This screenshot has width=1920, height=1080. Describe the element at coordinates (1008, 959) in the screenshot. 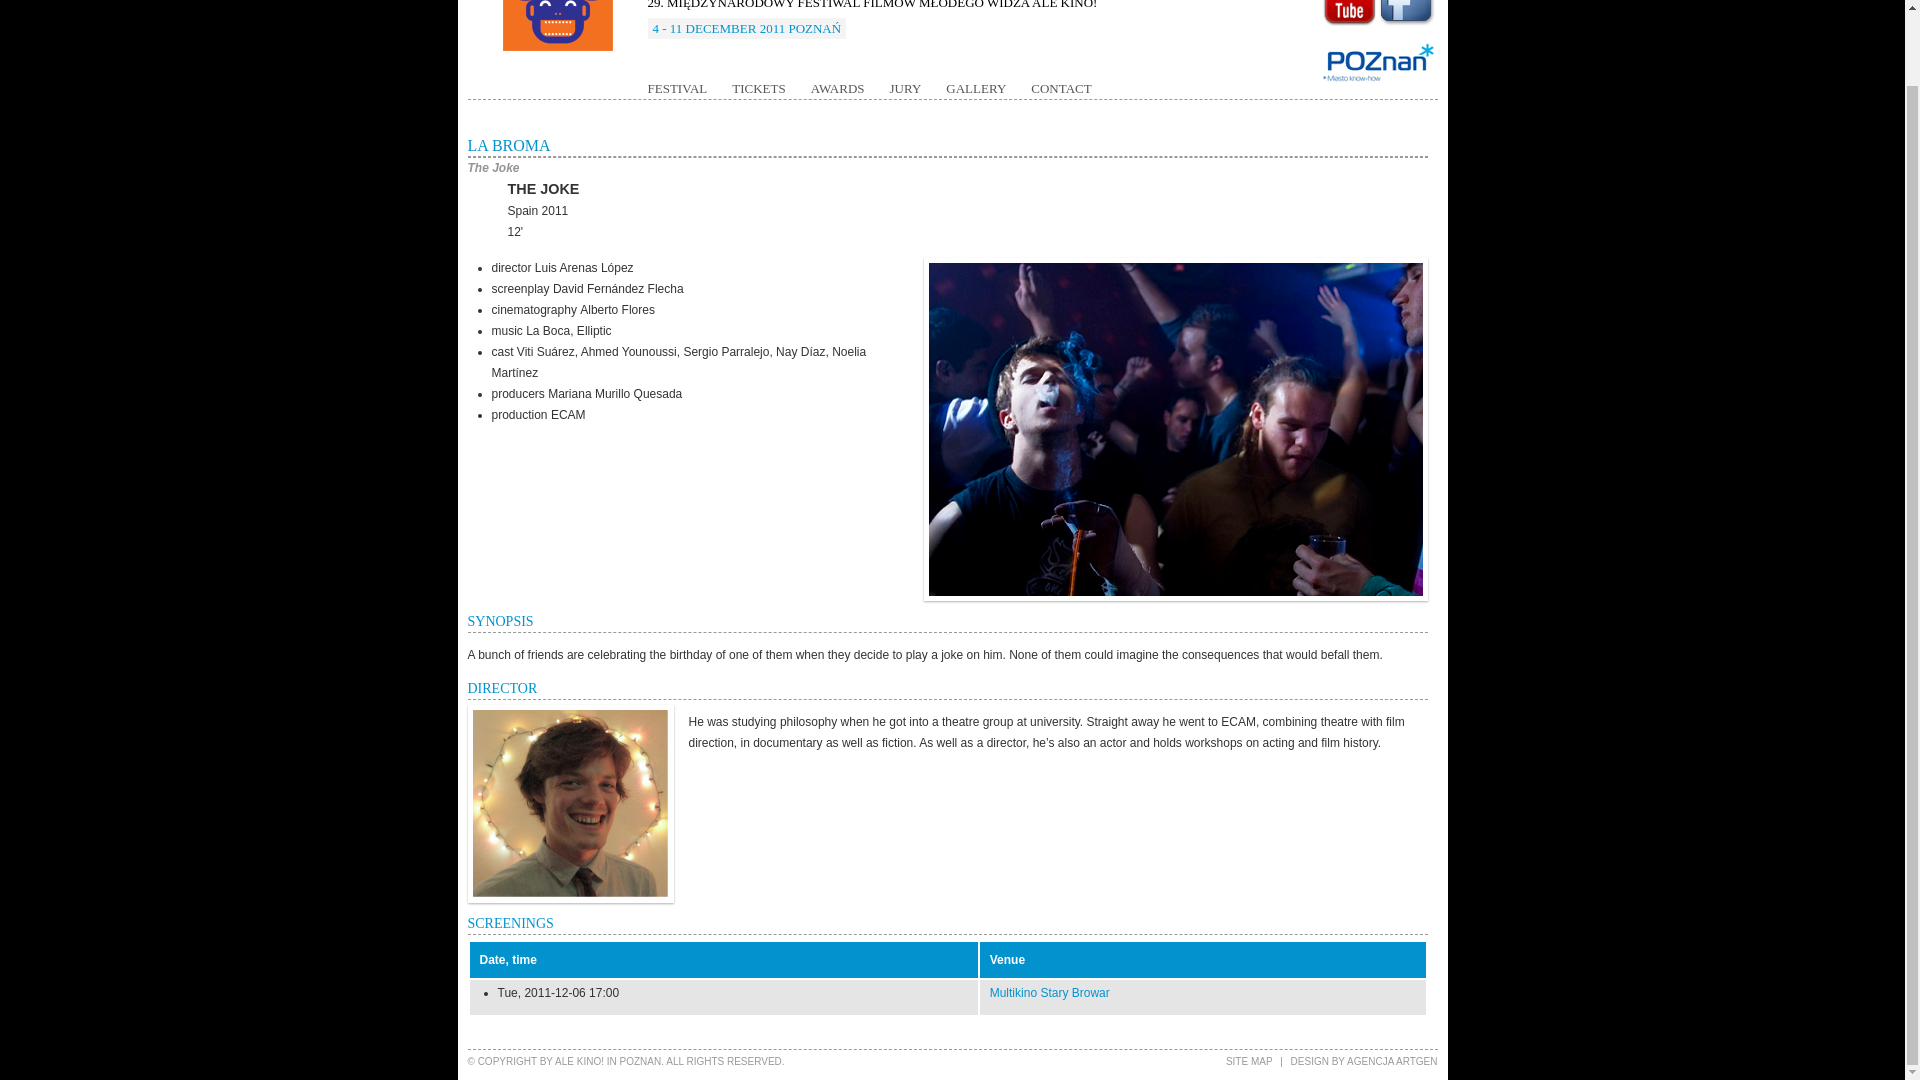

I see `sort by Venue` at that location.